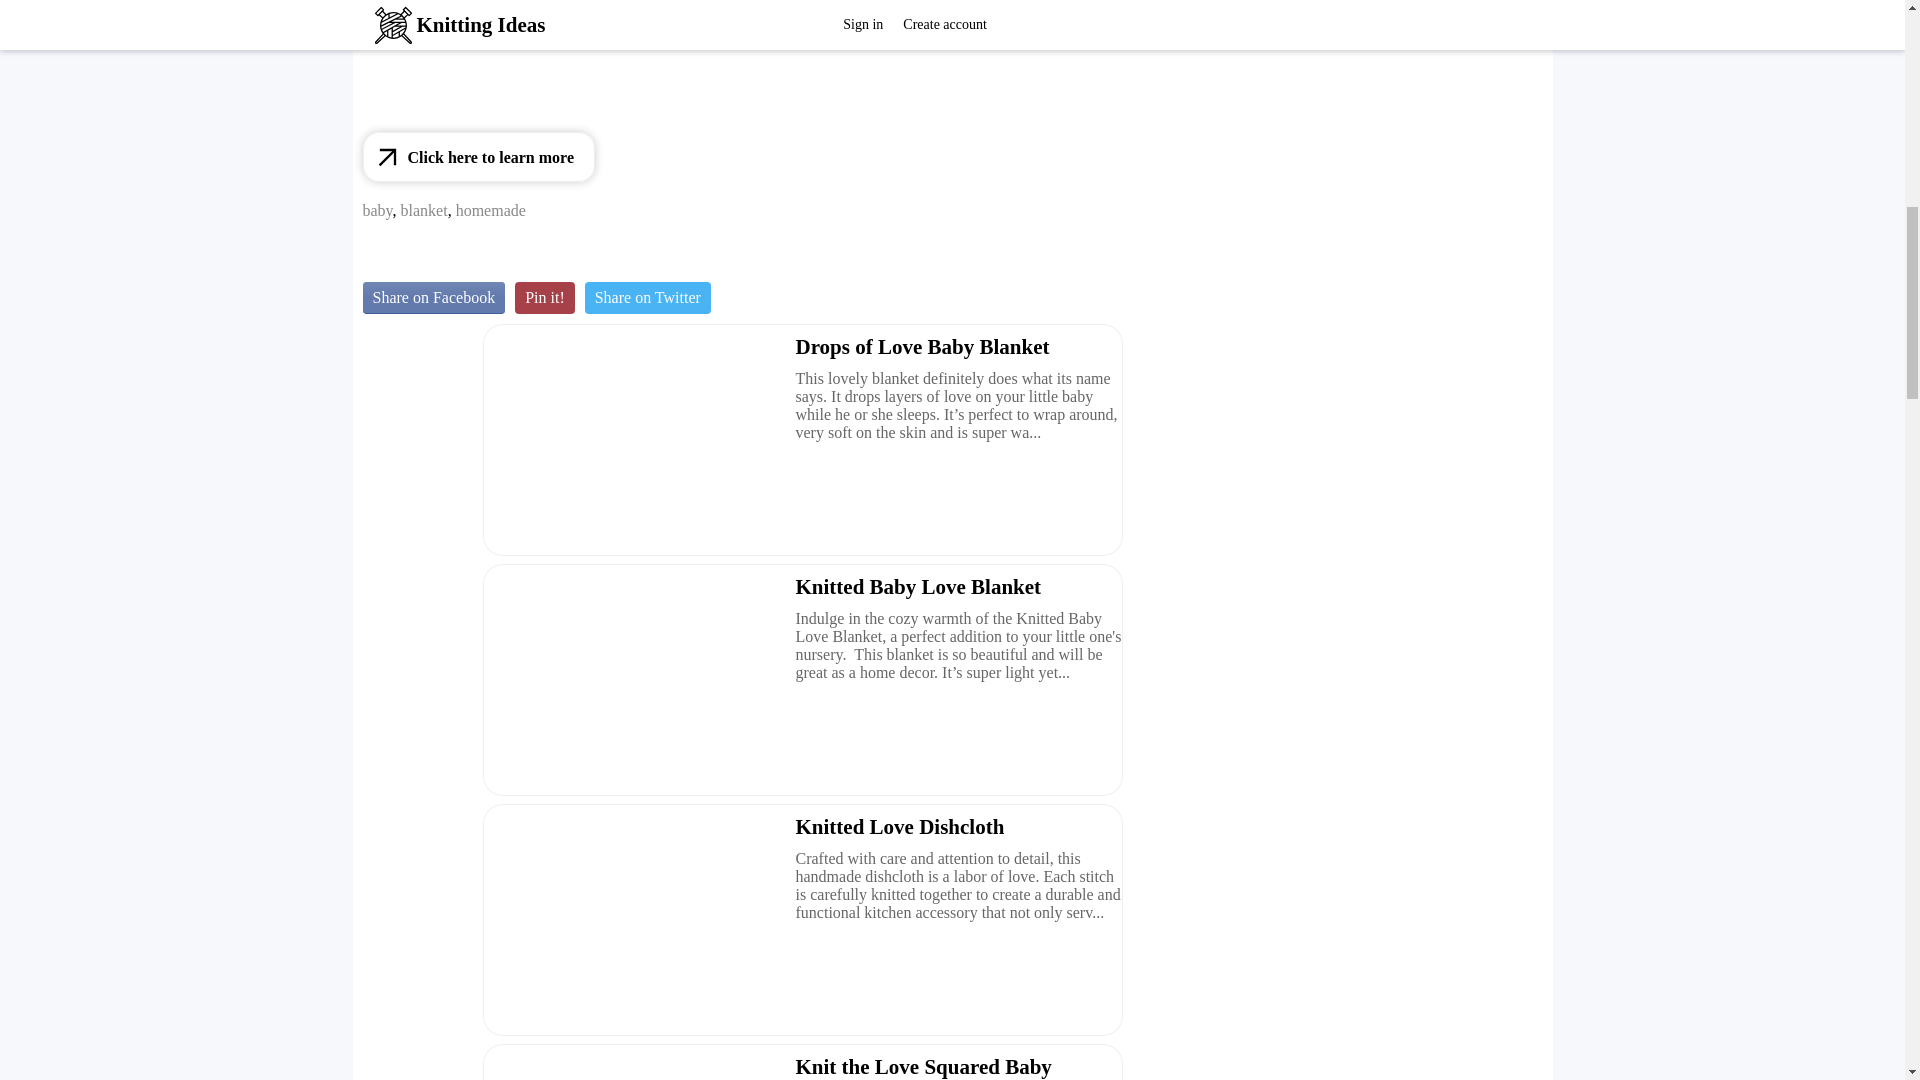 The height and width of the screenshot is (1080, 1920). What do you see at coordinates (376, 210) in the screenshot?
I see `baby` at bounding box center [376, 210].